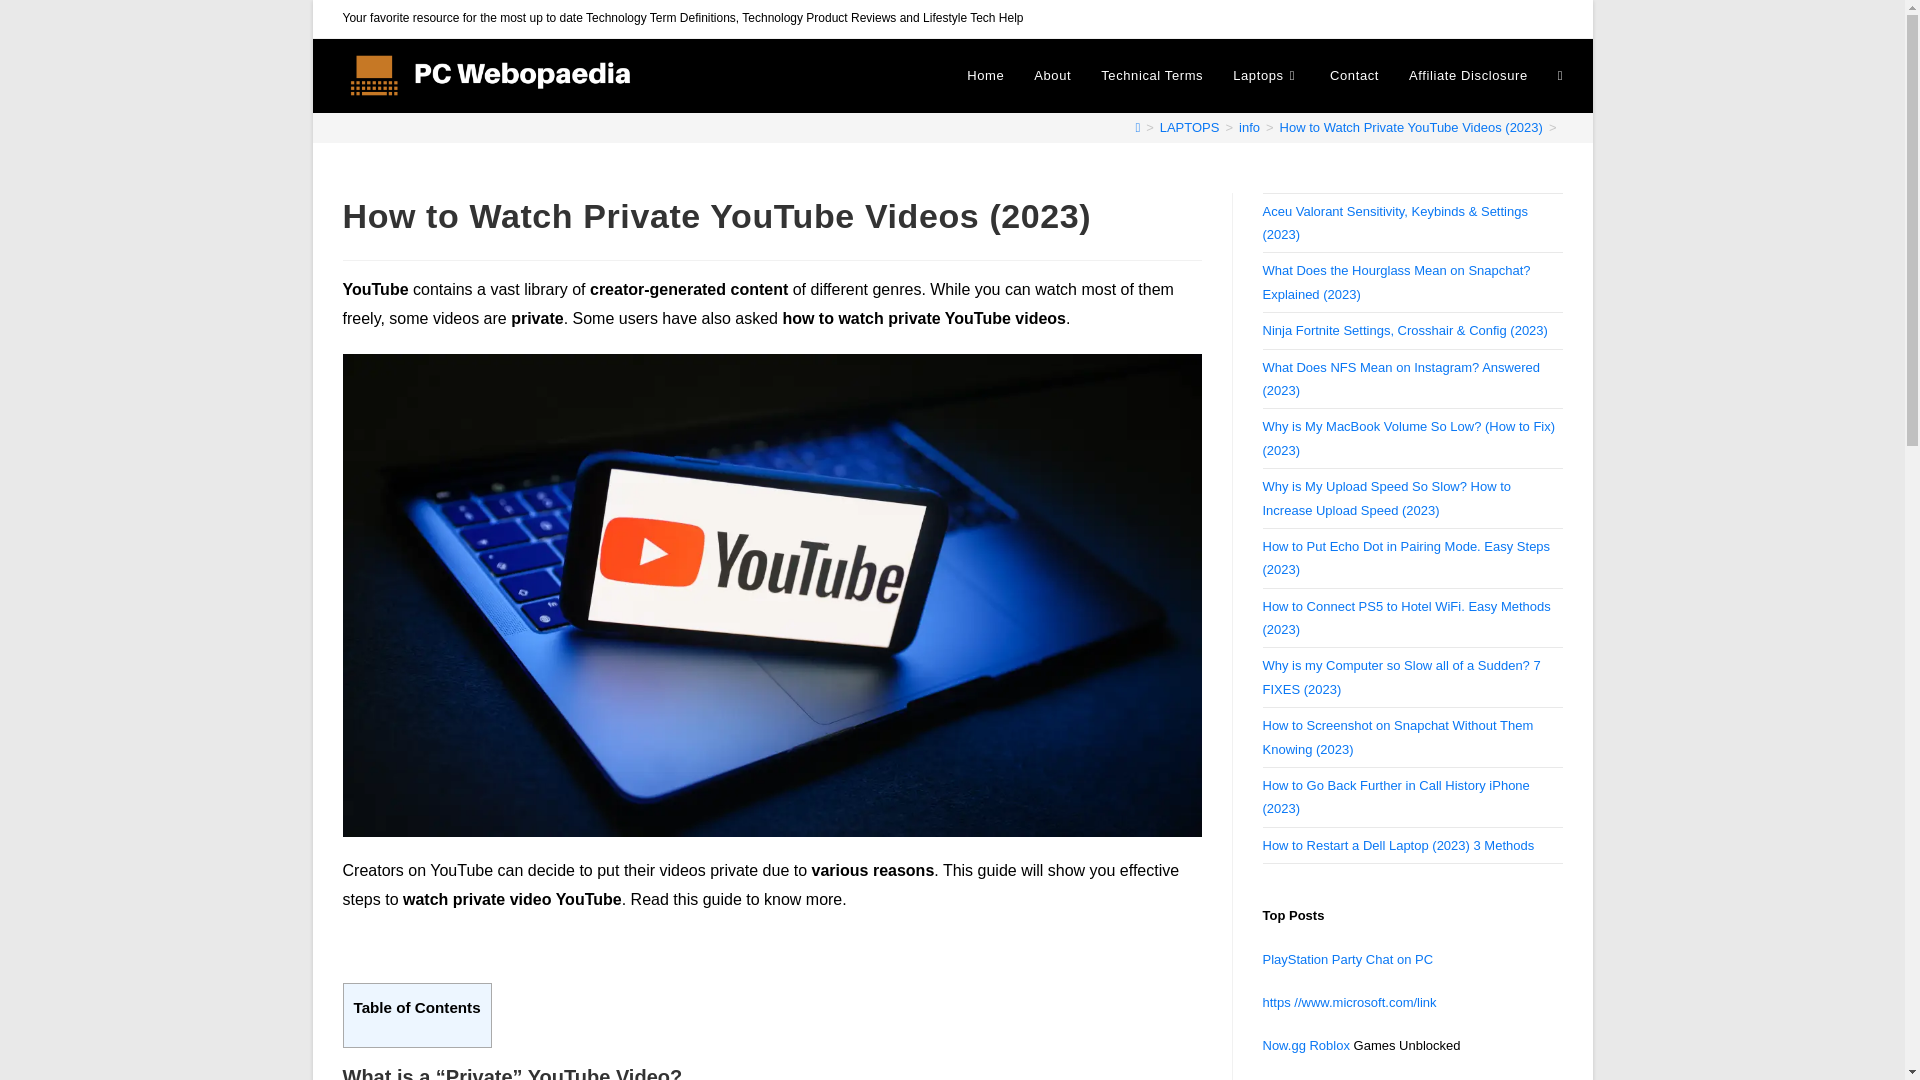  Describe the element at coordinates (1052, 76) in the screenshot. I see `About` at that location.